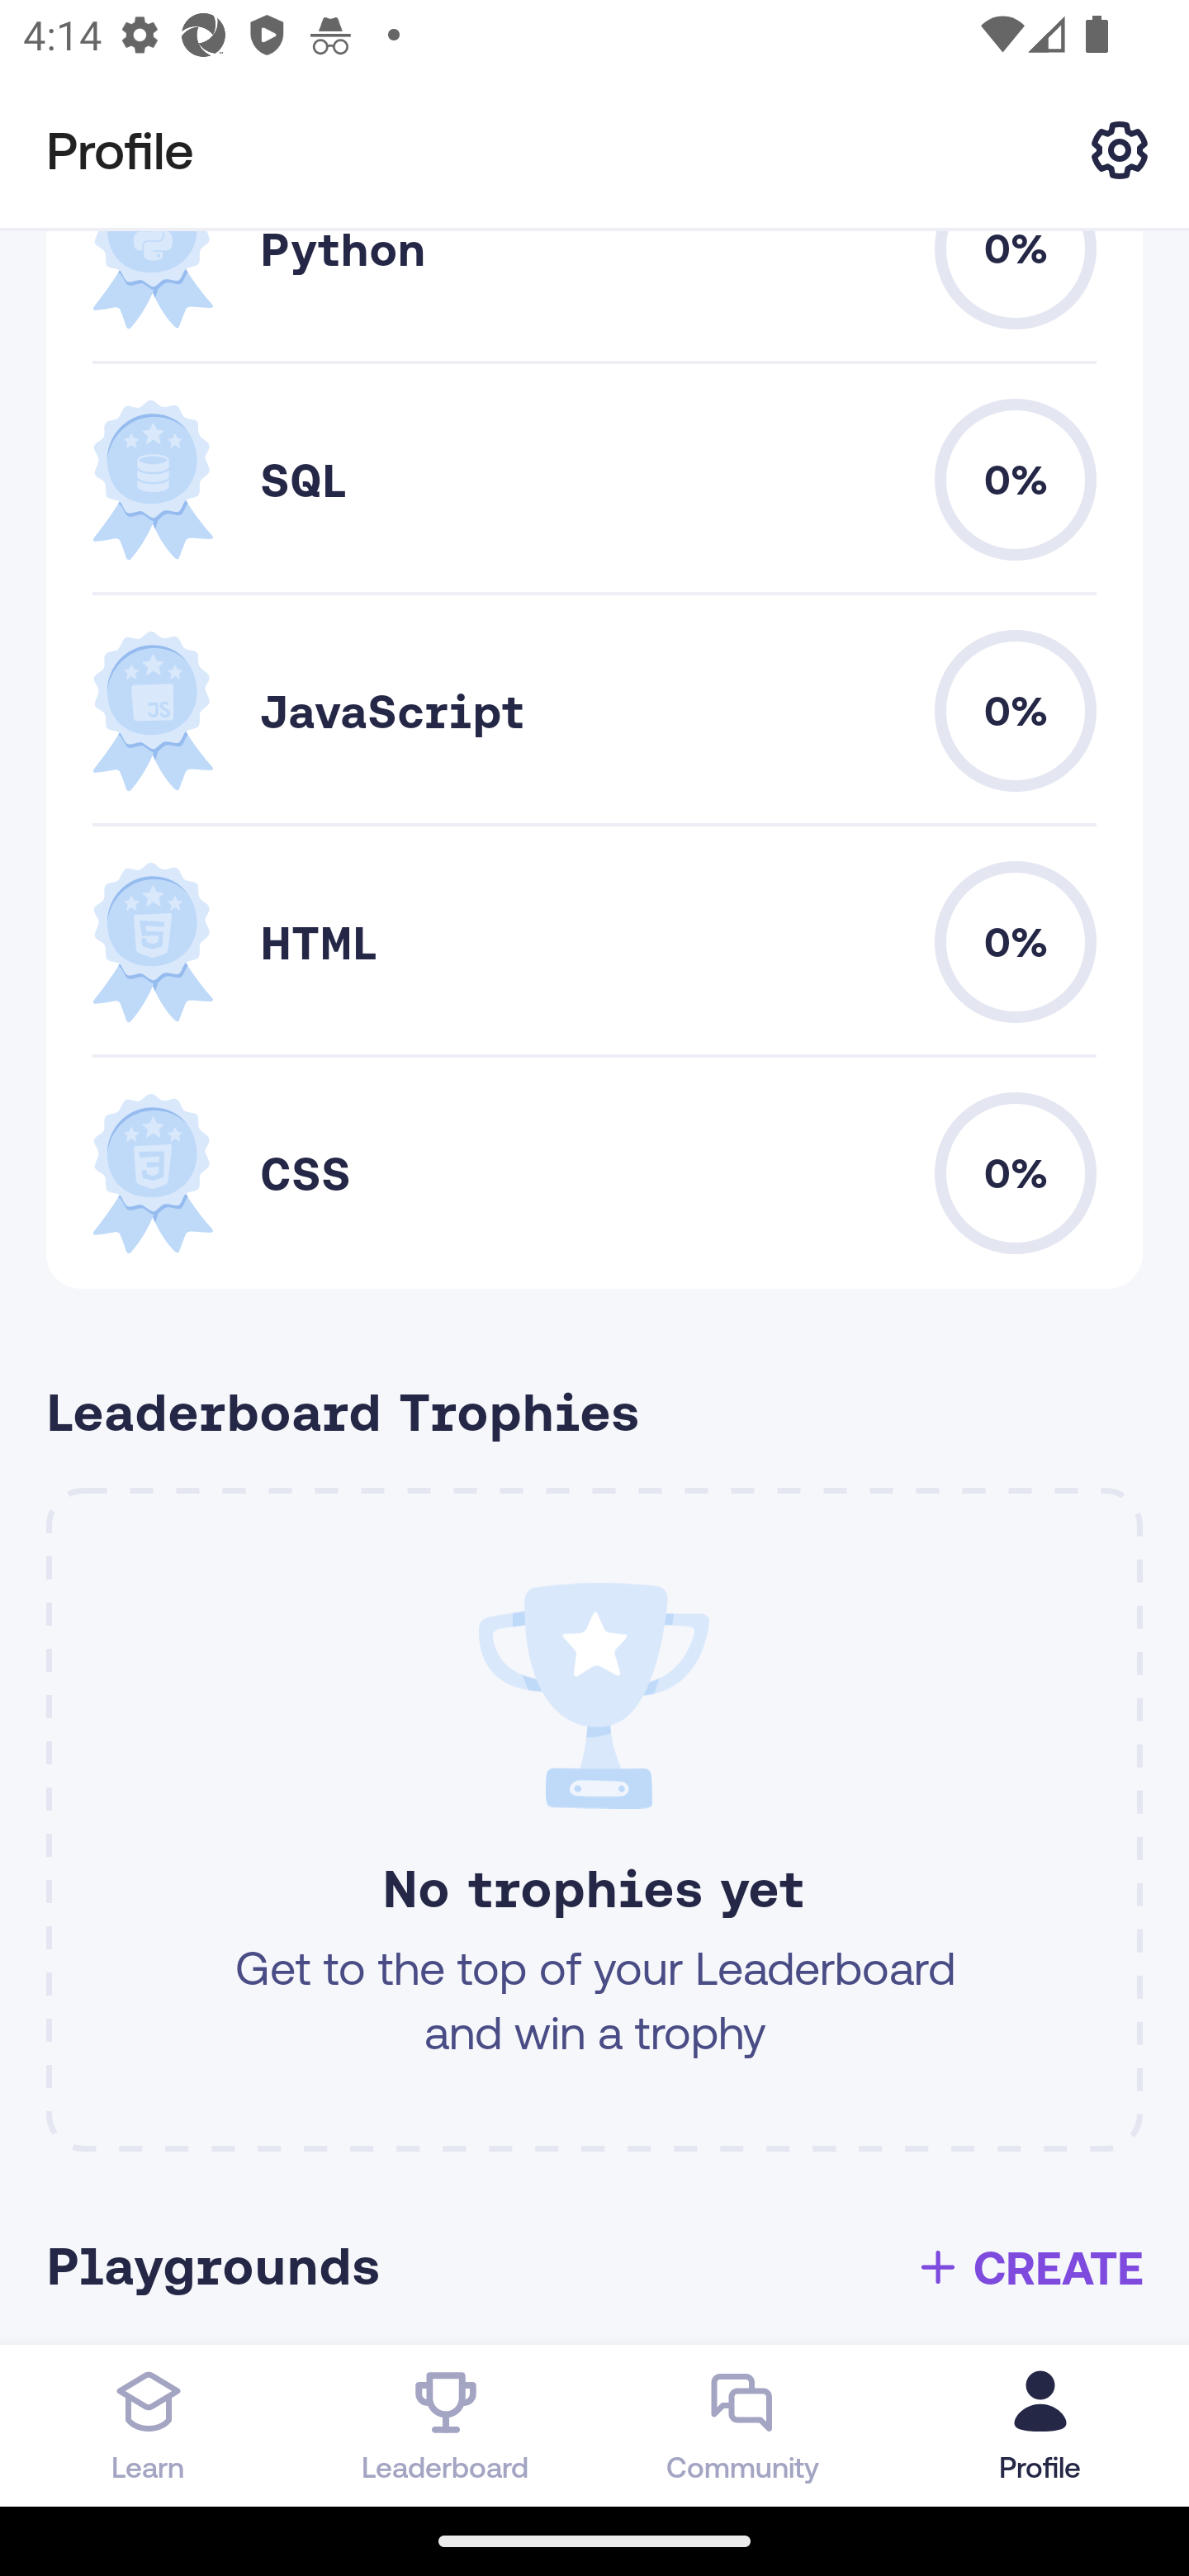 Image resolution: width=1189 pixels, height=2576 pixels. I want to click on Community, so click(743, 2425).